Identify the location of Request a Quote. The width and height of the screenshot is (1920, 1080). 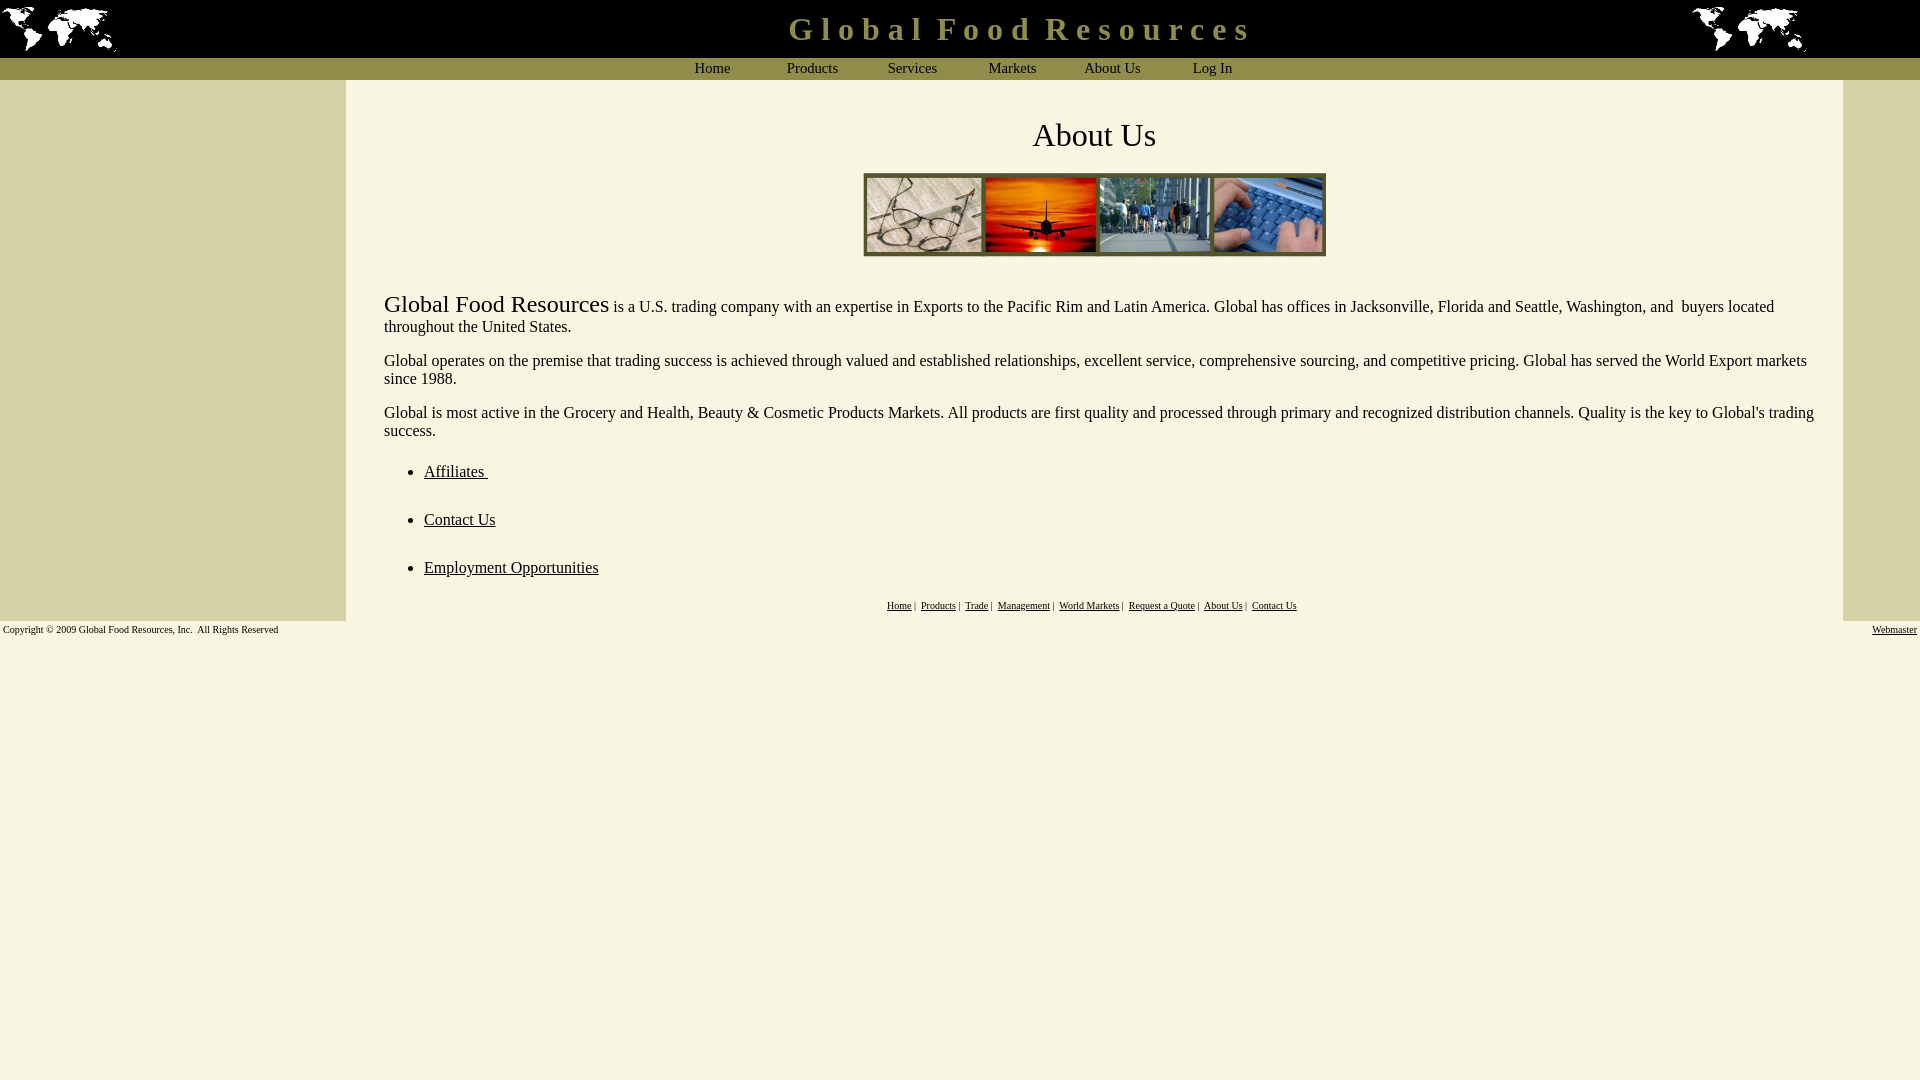
(1162, 606).